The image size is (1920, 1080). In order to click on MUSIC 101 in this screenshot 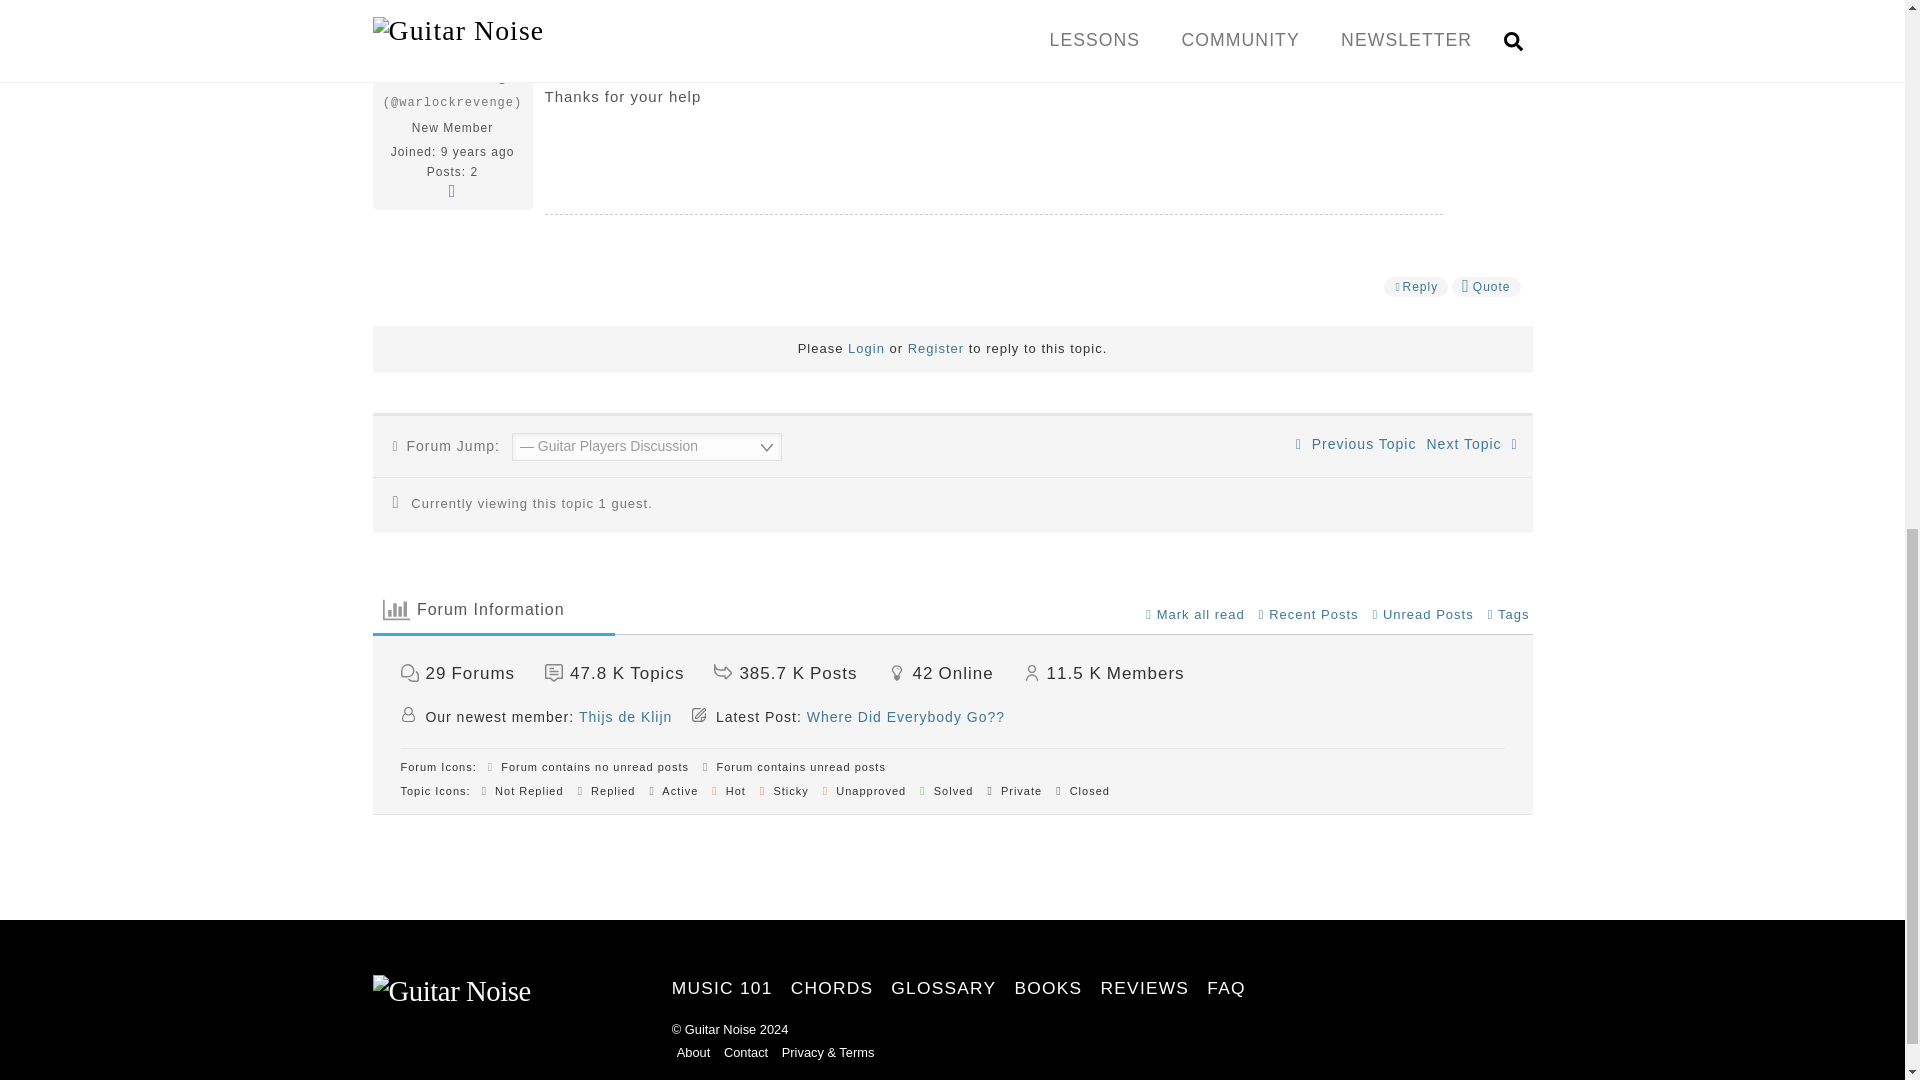, I will do `click(722, 988)`.